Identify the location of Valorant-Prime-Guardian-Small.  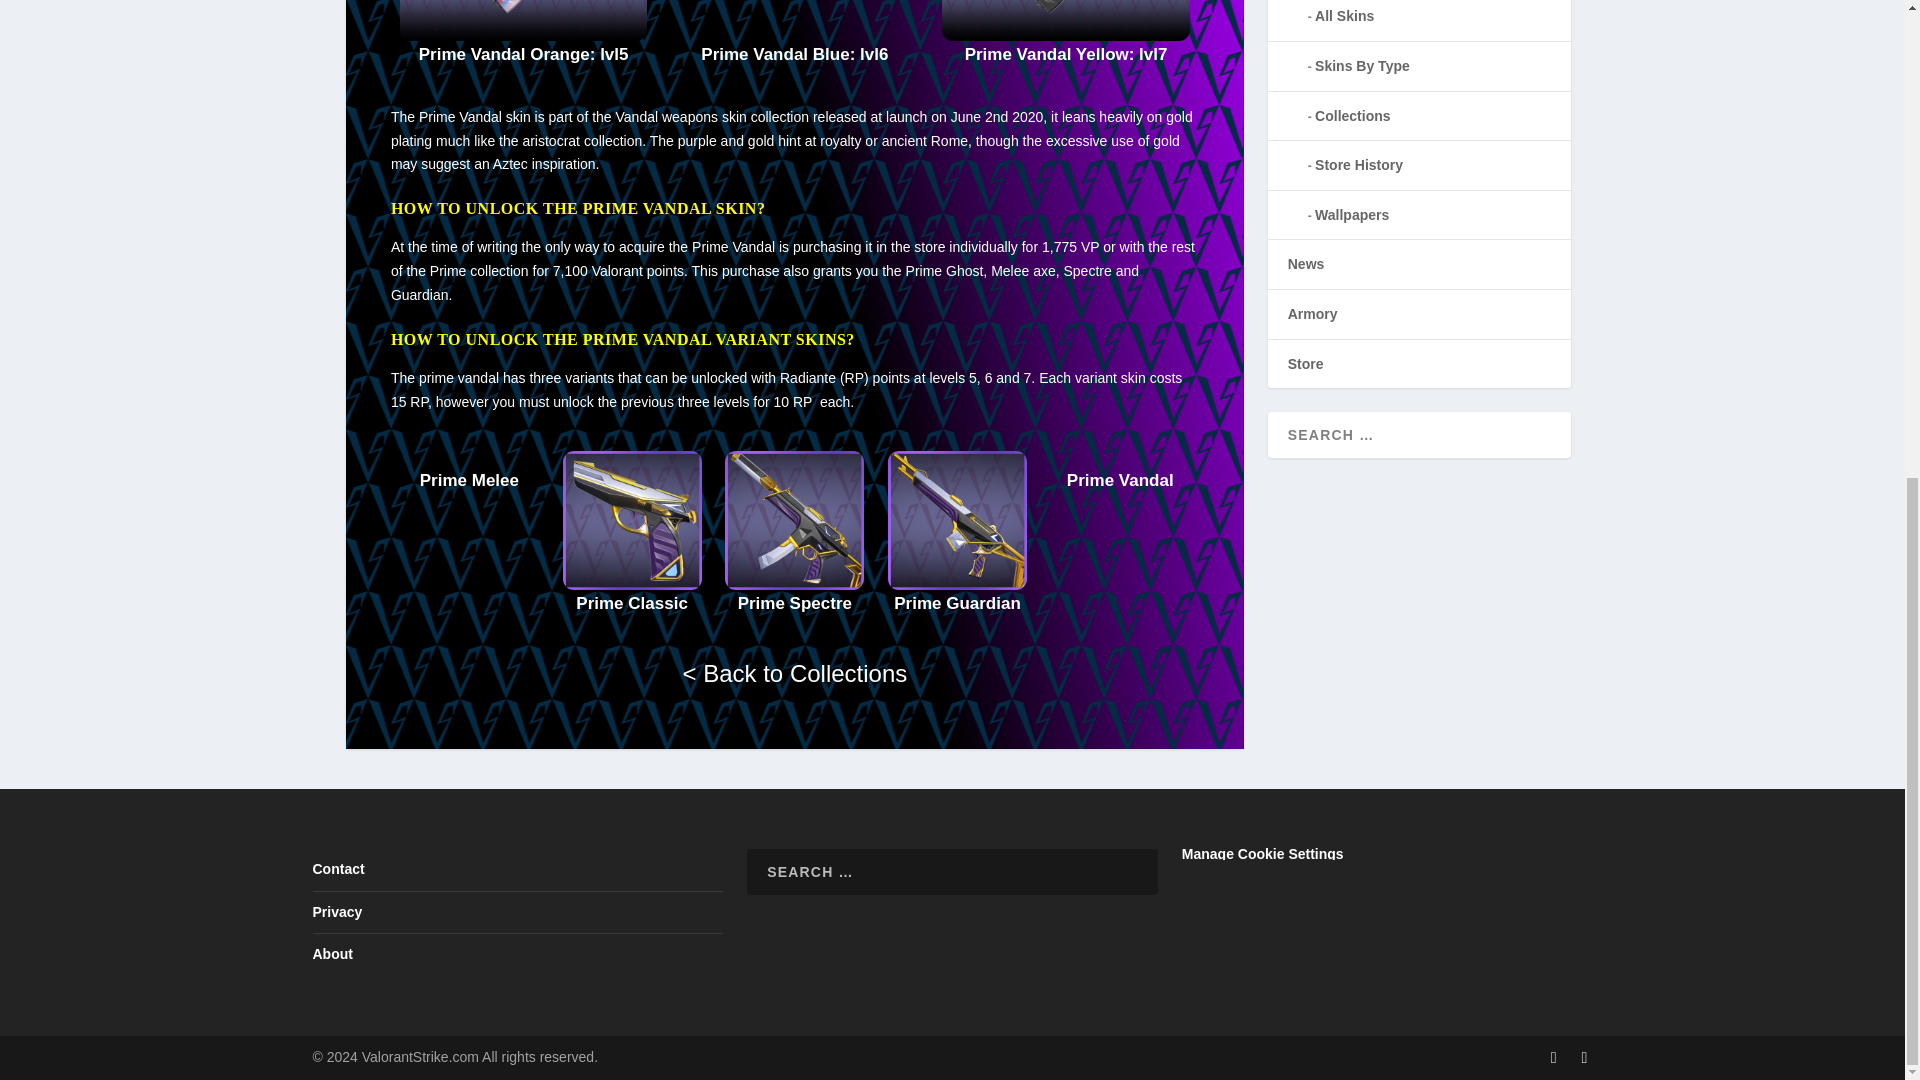
(957, 520).